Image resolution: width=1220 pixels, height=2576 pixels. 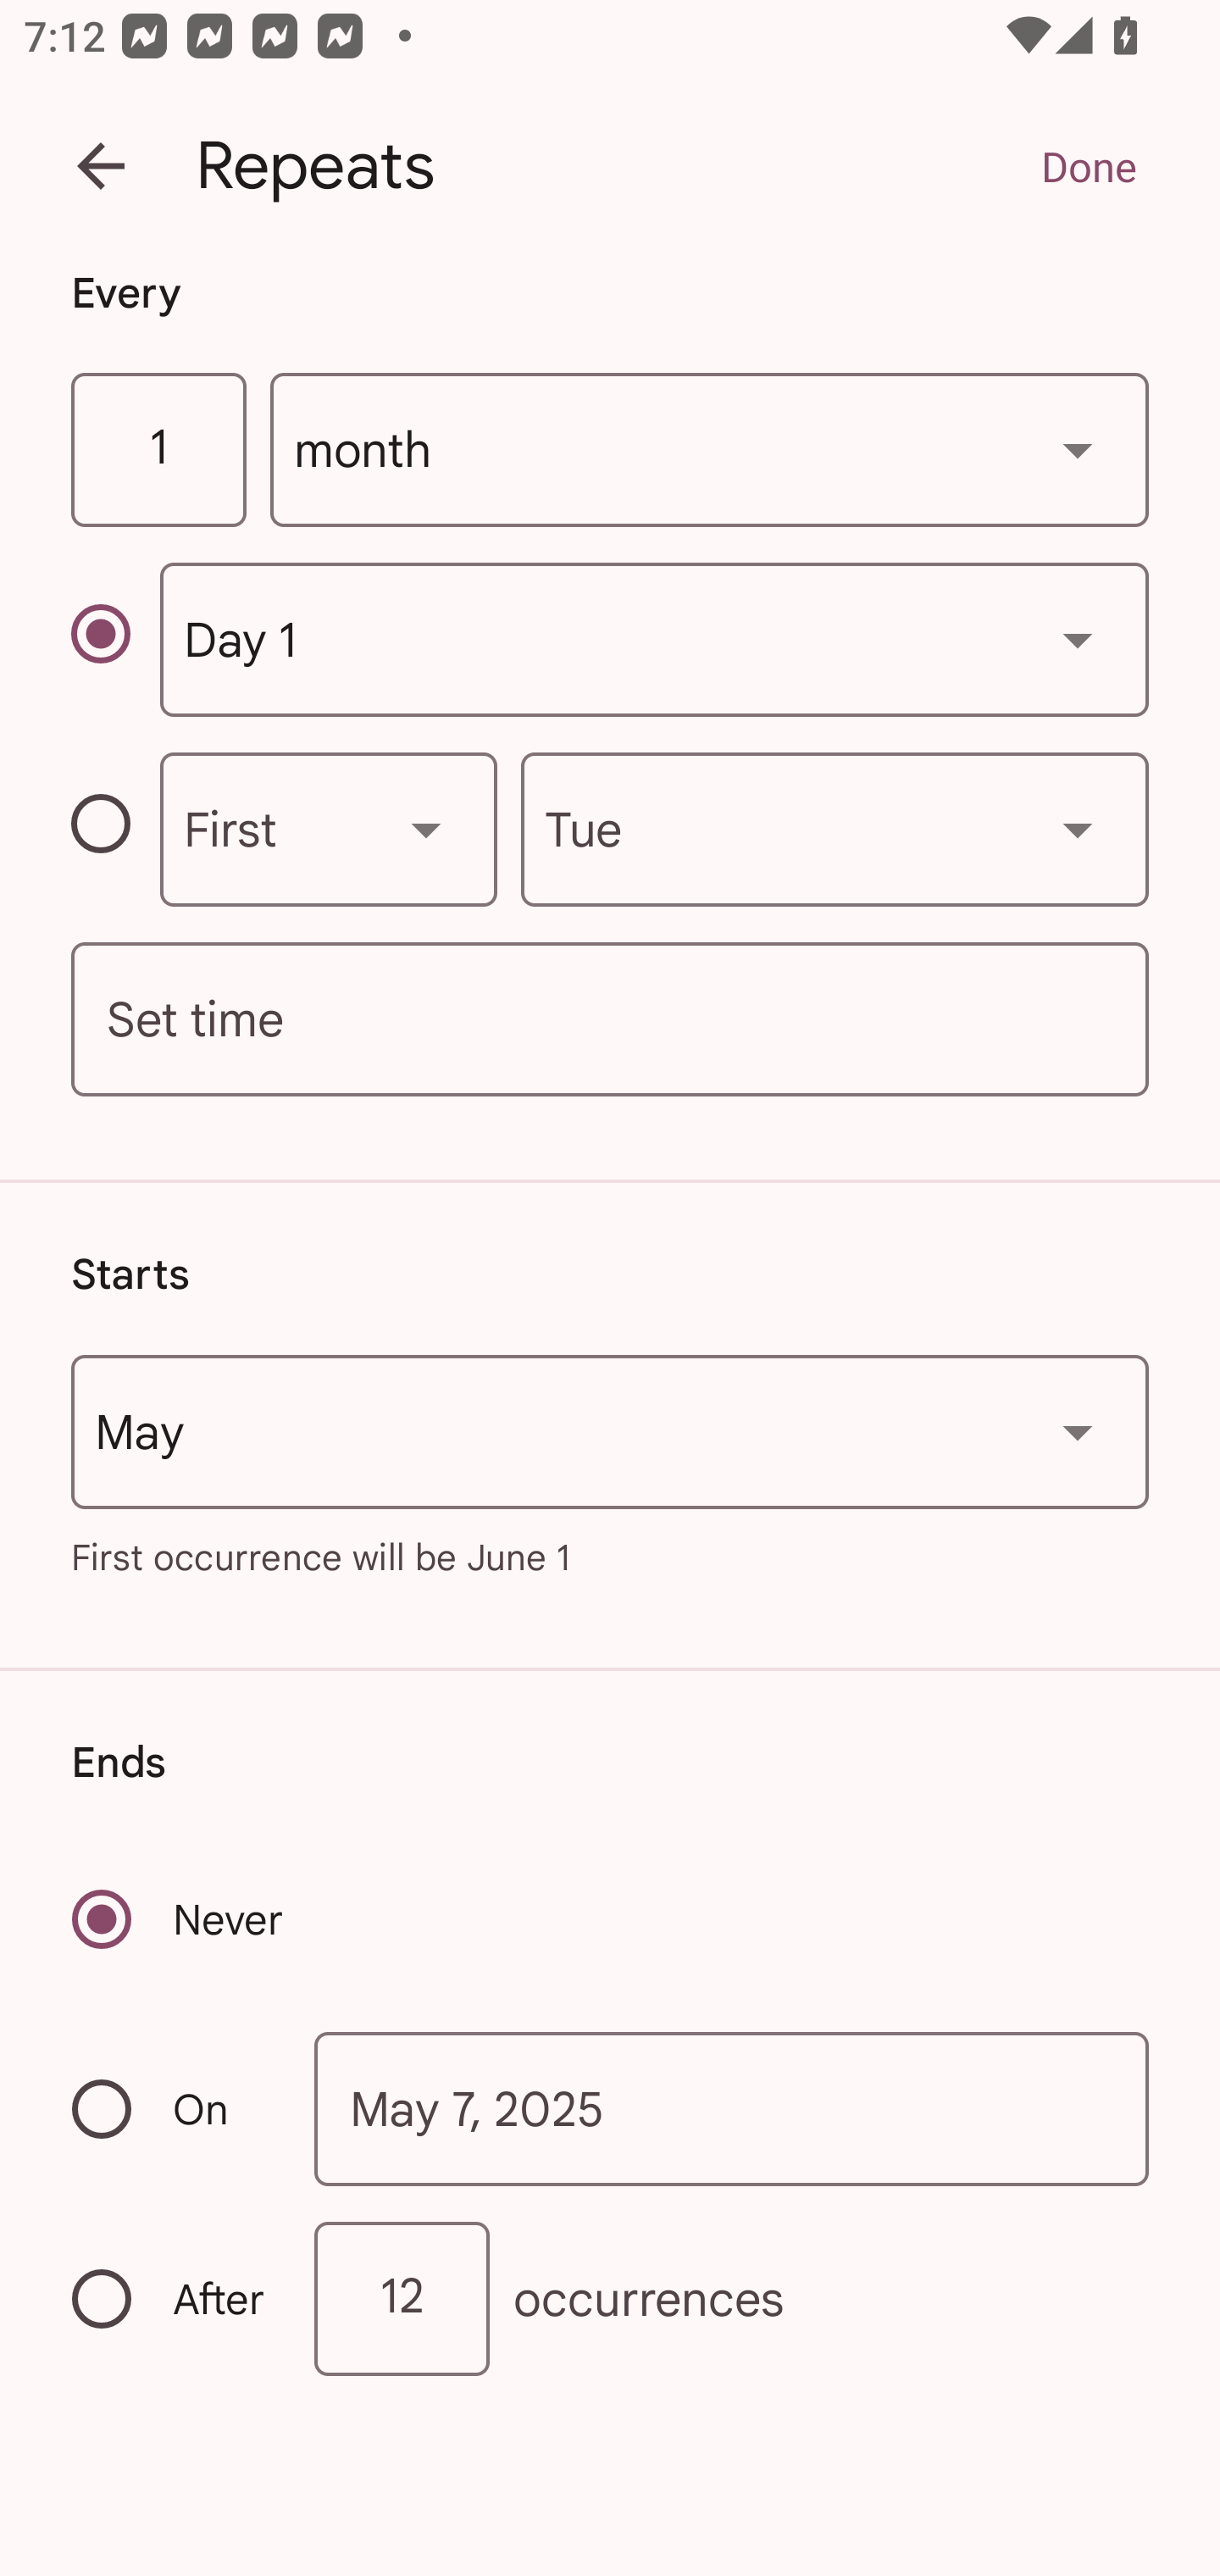 What do you see at coordinates (158, 451) in the screenshot?
I see `1` at bounding box center [158, 451].